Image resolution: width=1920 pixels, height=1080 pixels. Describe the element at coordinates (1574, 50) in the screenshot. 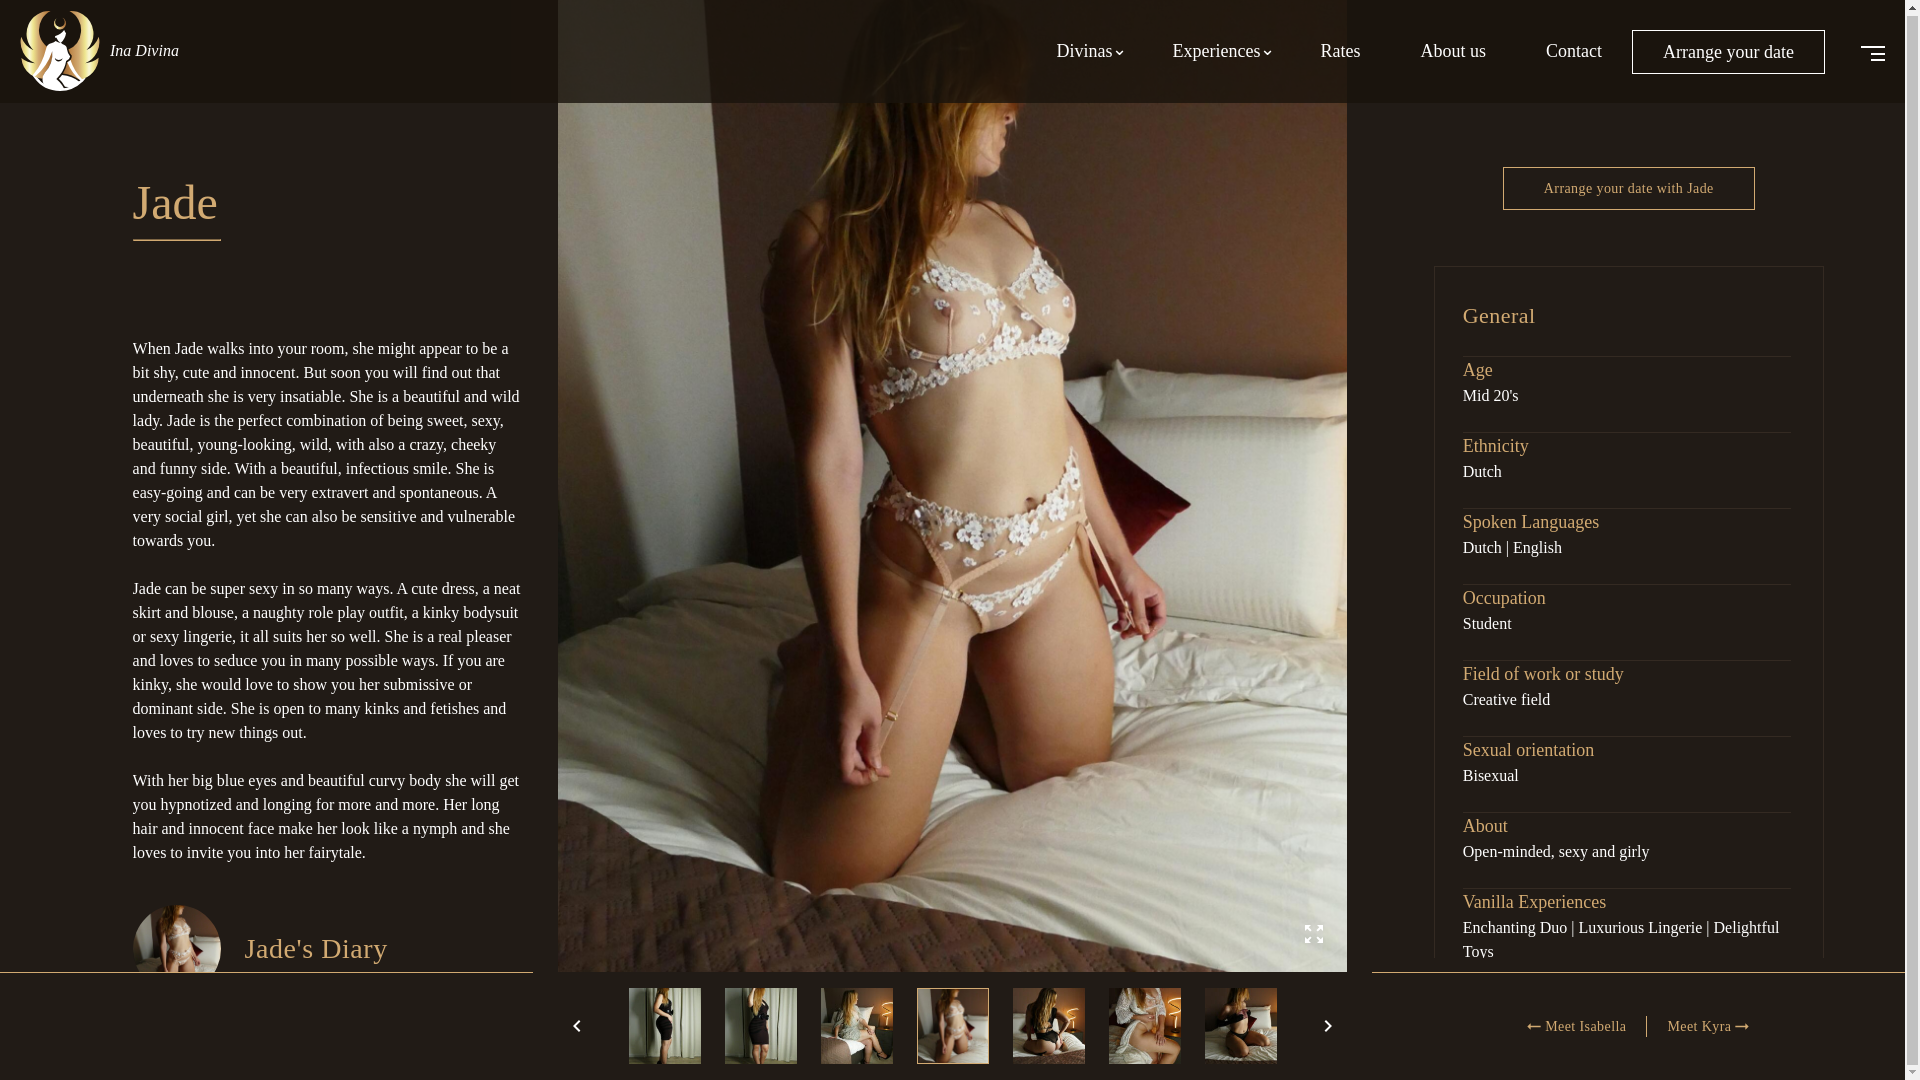

I see `Contact` at that location.